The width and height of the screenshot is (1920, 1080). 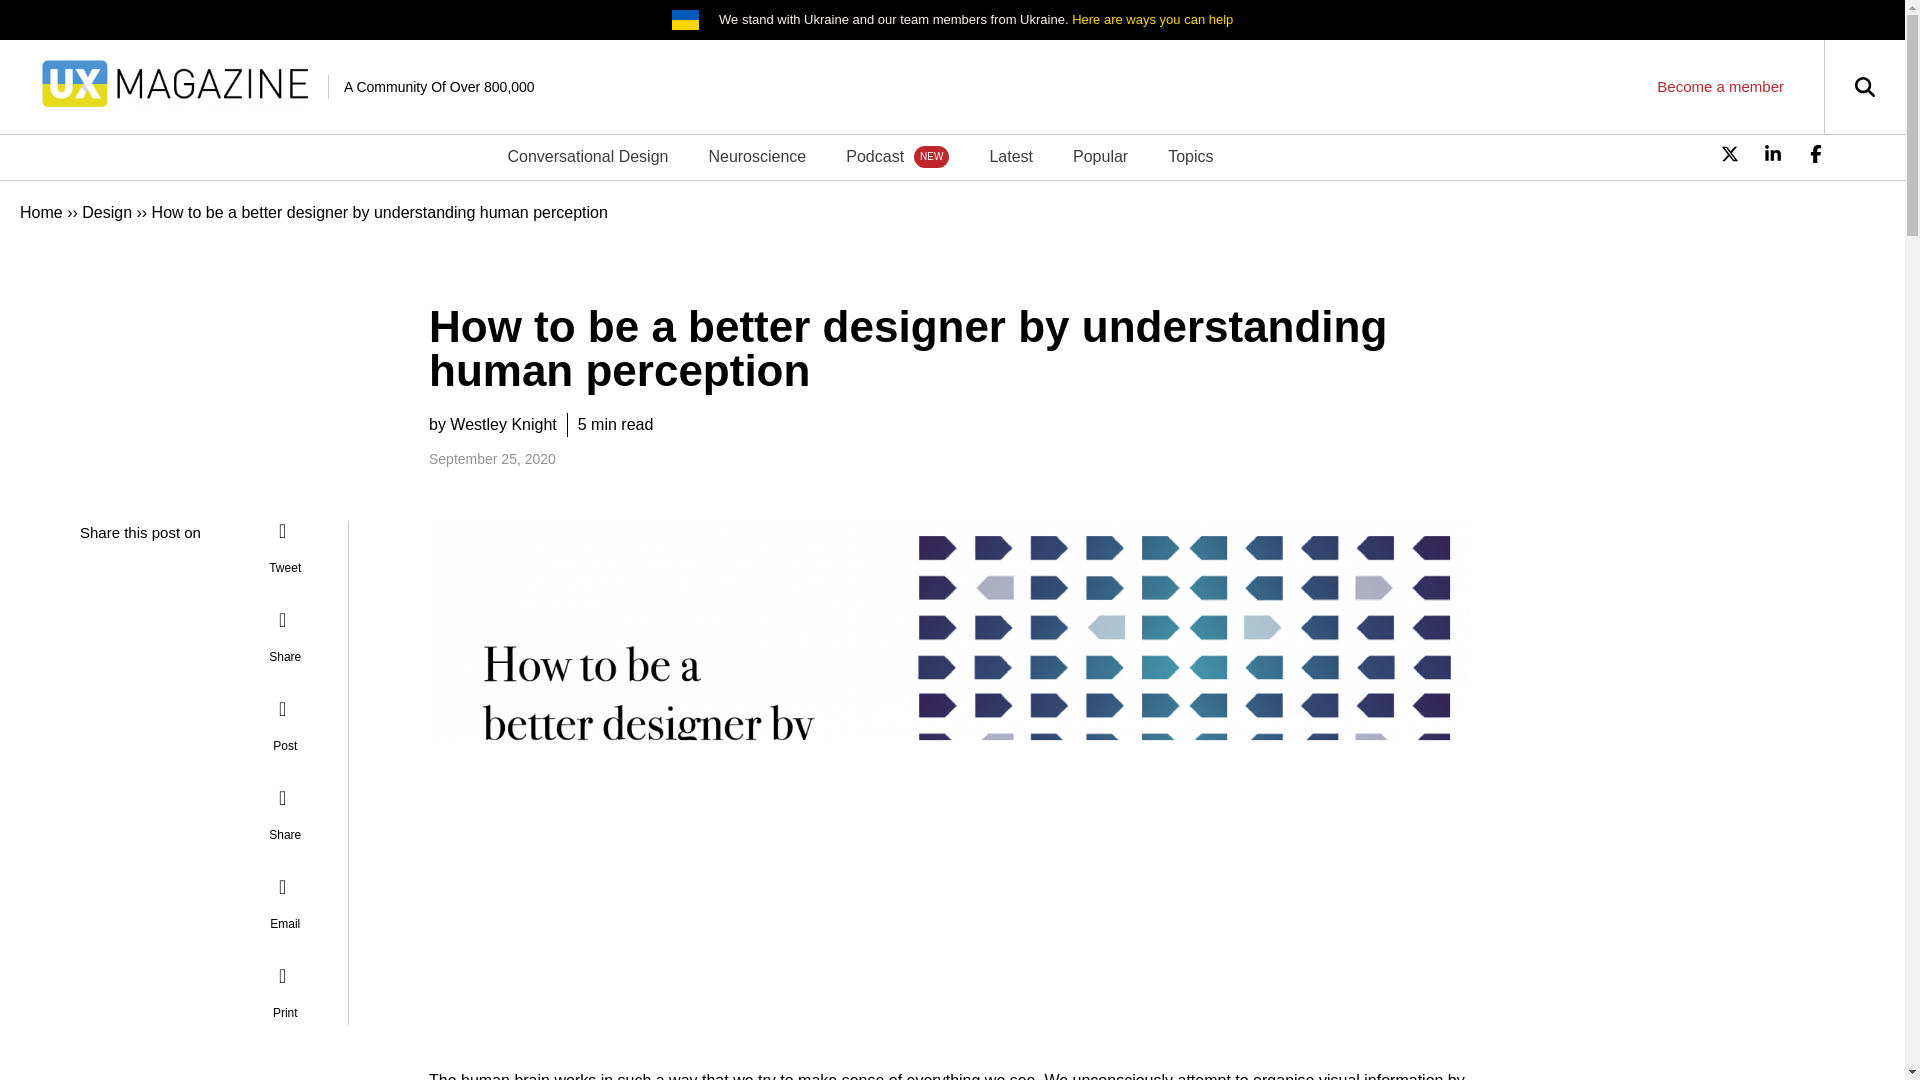 I want to click on Popular, so click(x=1100, y=156).